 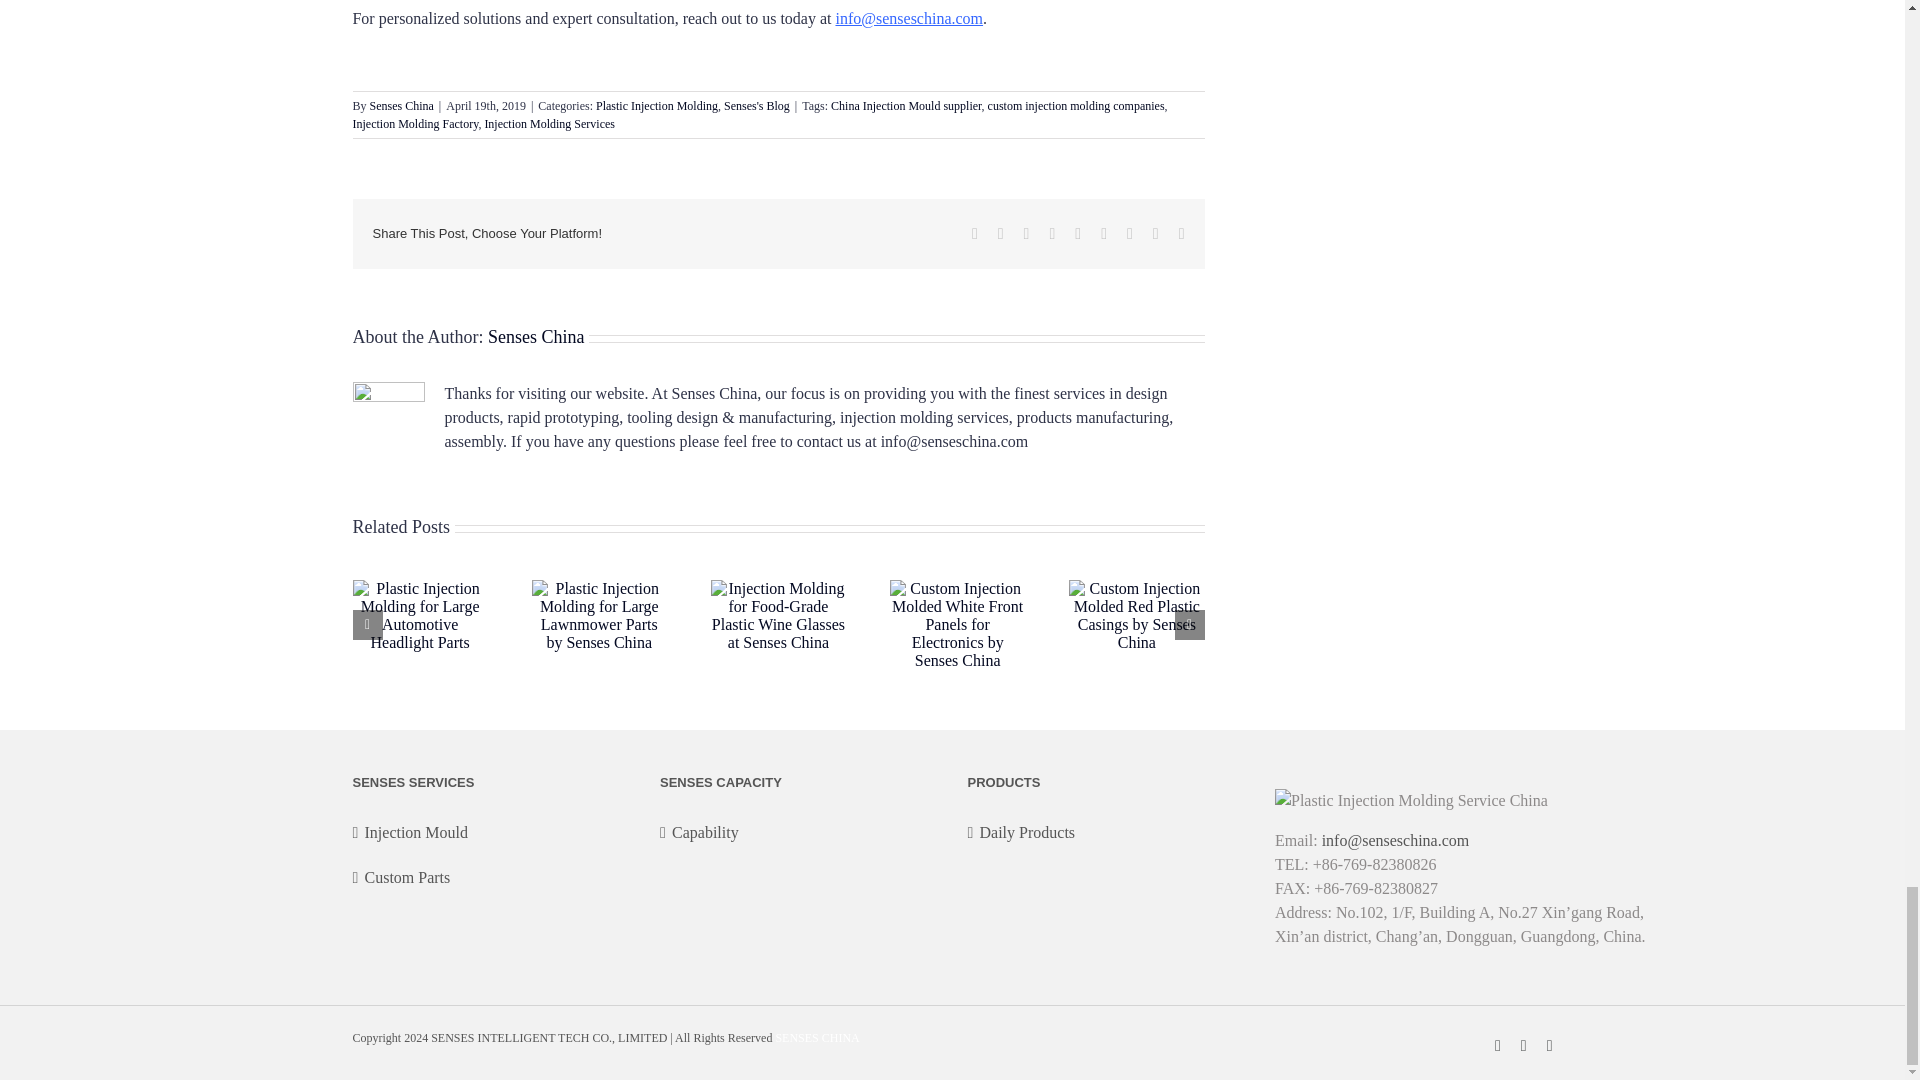 I want to click on Posts by Senses China, so click(x=402, y=106).